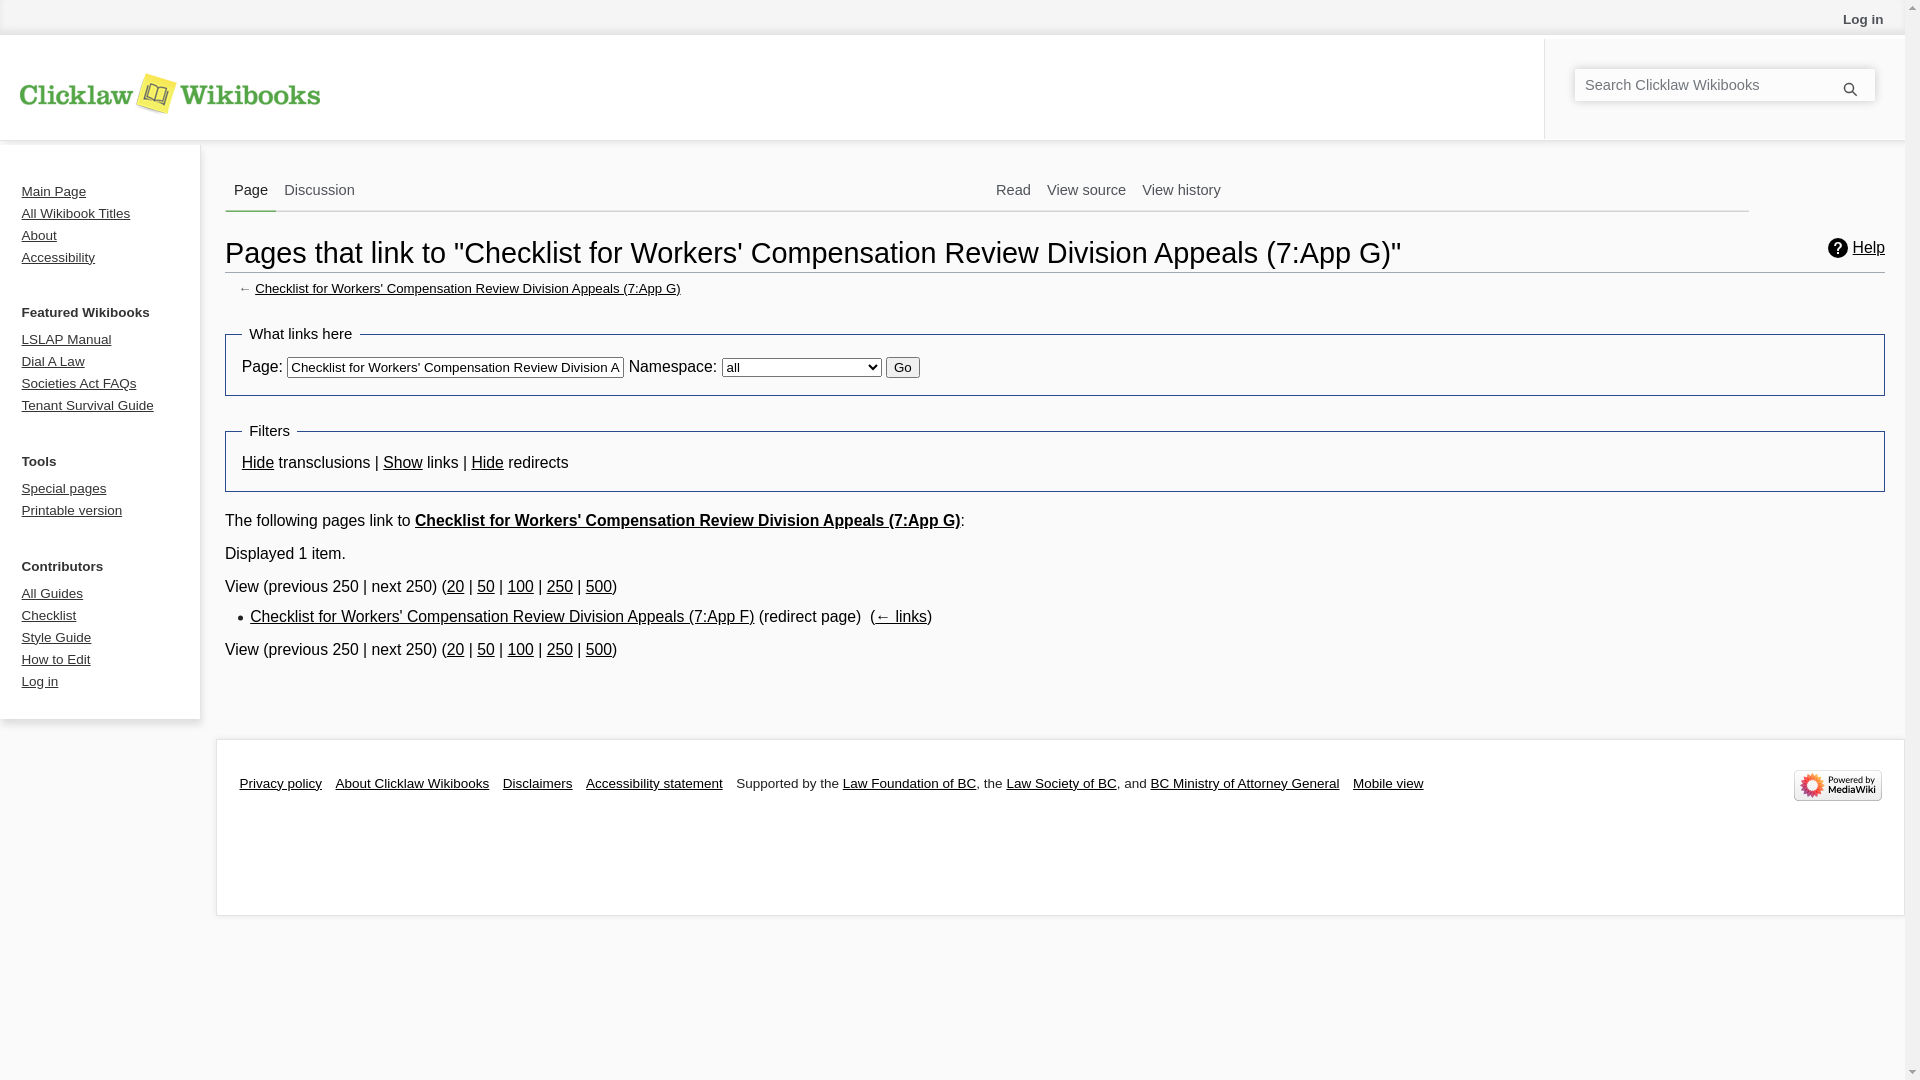 The width and height of the screenshot is (1920, 1080). Describe the element at coordinates (80, 384) in the screenshot. I see `Societies Act FAQs` at that location.